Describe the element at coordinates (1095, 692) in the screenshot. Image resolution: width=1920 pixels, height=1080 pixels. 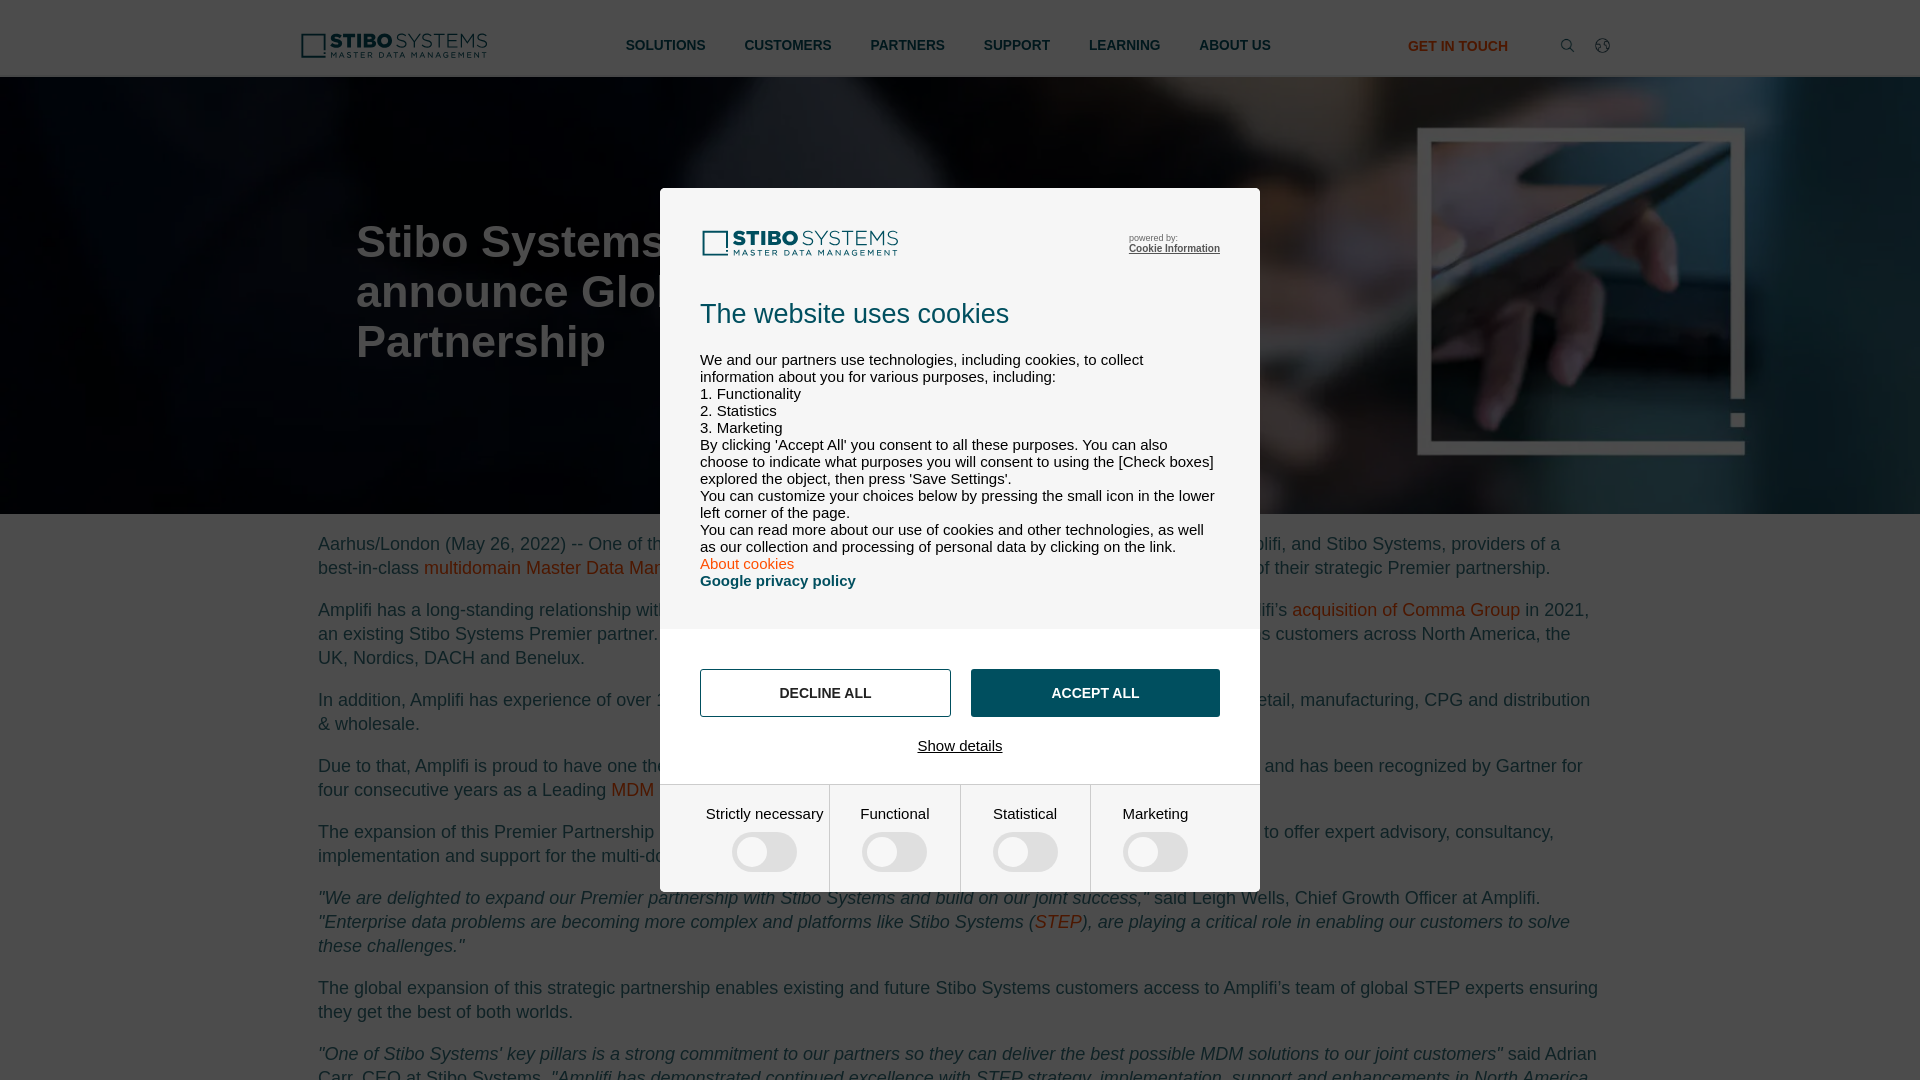
I see `ACCEPT ALL` at that location.